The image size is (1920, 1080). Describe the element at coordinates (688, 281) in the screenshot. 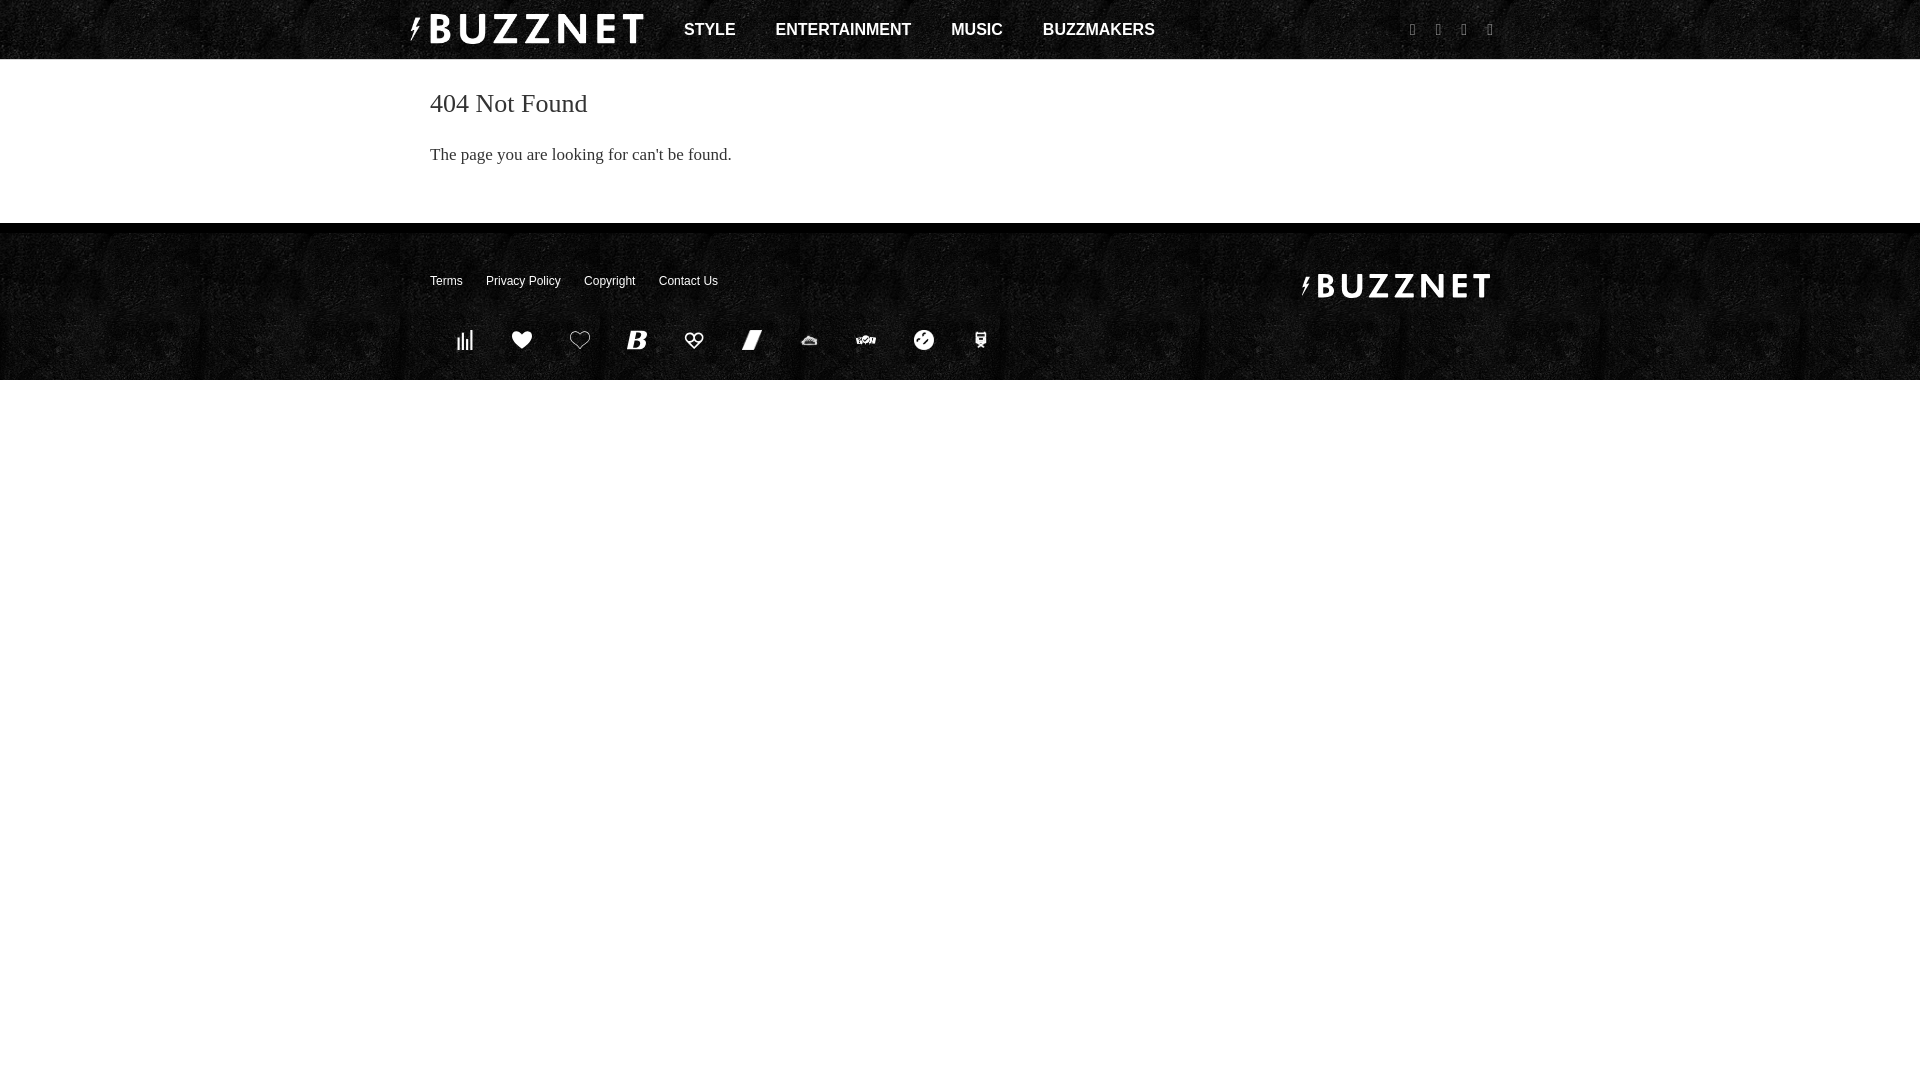

I see `Contact Us` at that location.